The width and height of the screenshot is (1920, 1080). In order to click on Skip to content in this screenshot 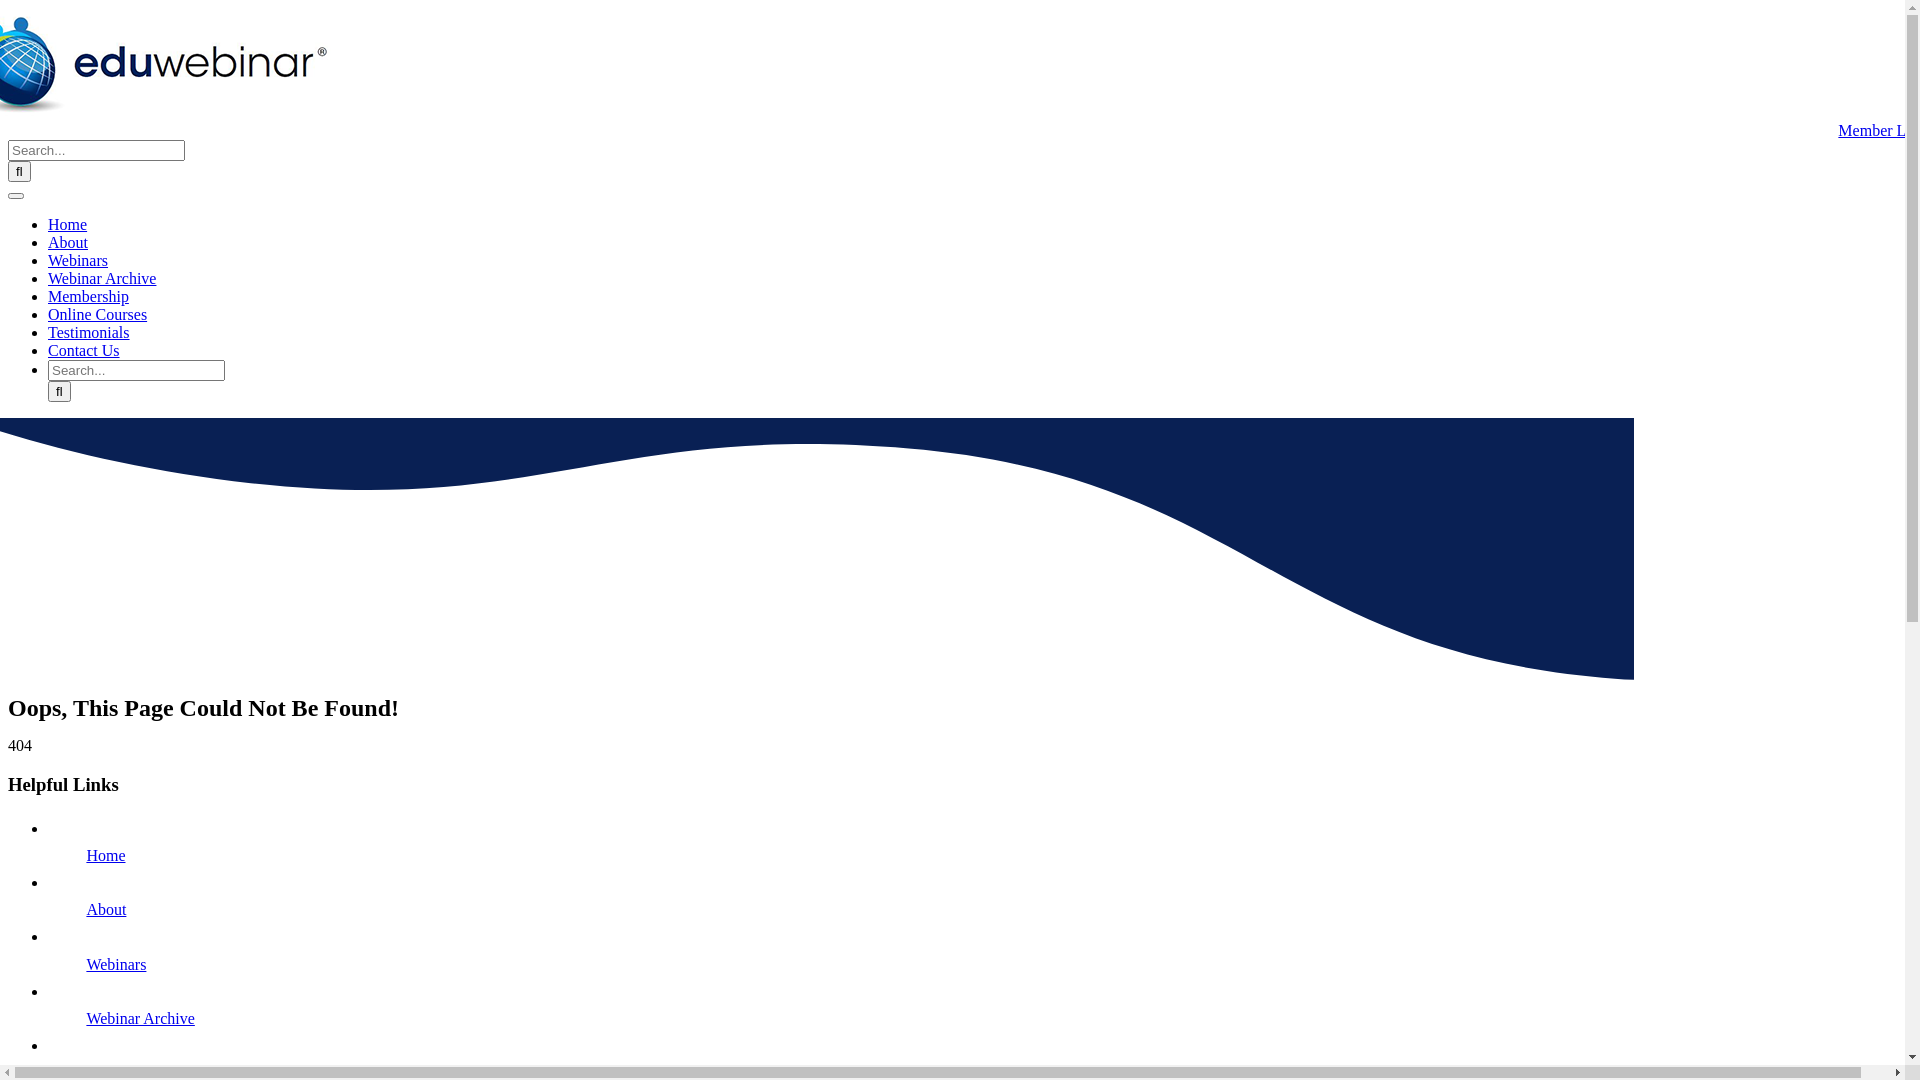, I will do `click(8, 8)`.